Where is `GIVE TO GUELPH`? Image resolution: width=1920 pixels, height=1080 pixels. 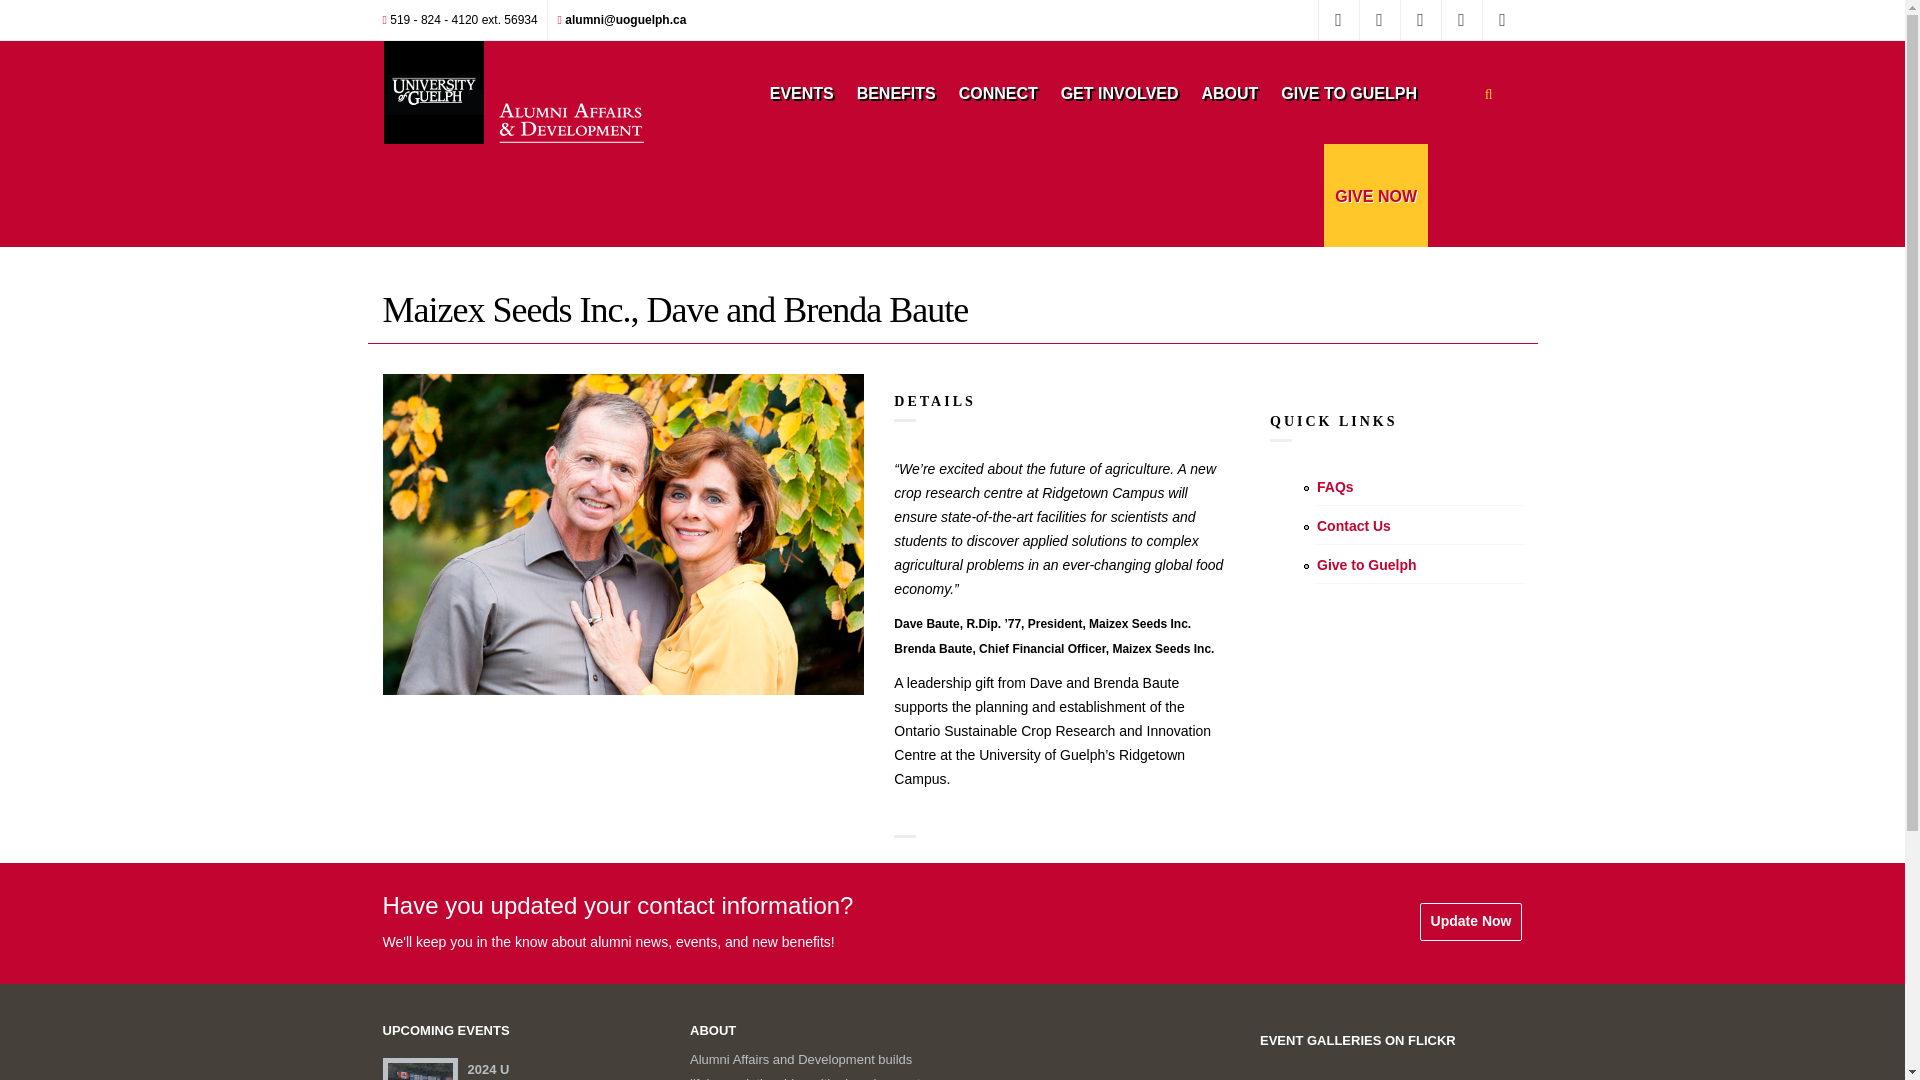
GIVE TO GUELPH is located at coordinates (1348, 92).